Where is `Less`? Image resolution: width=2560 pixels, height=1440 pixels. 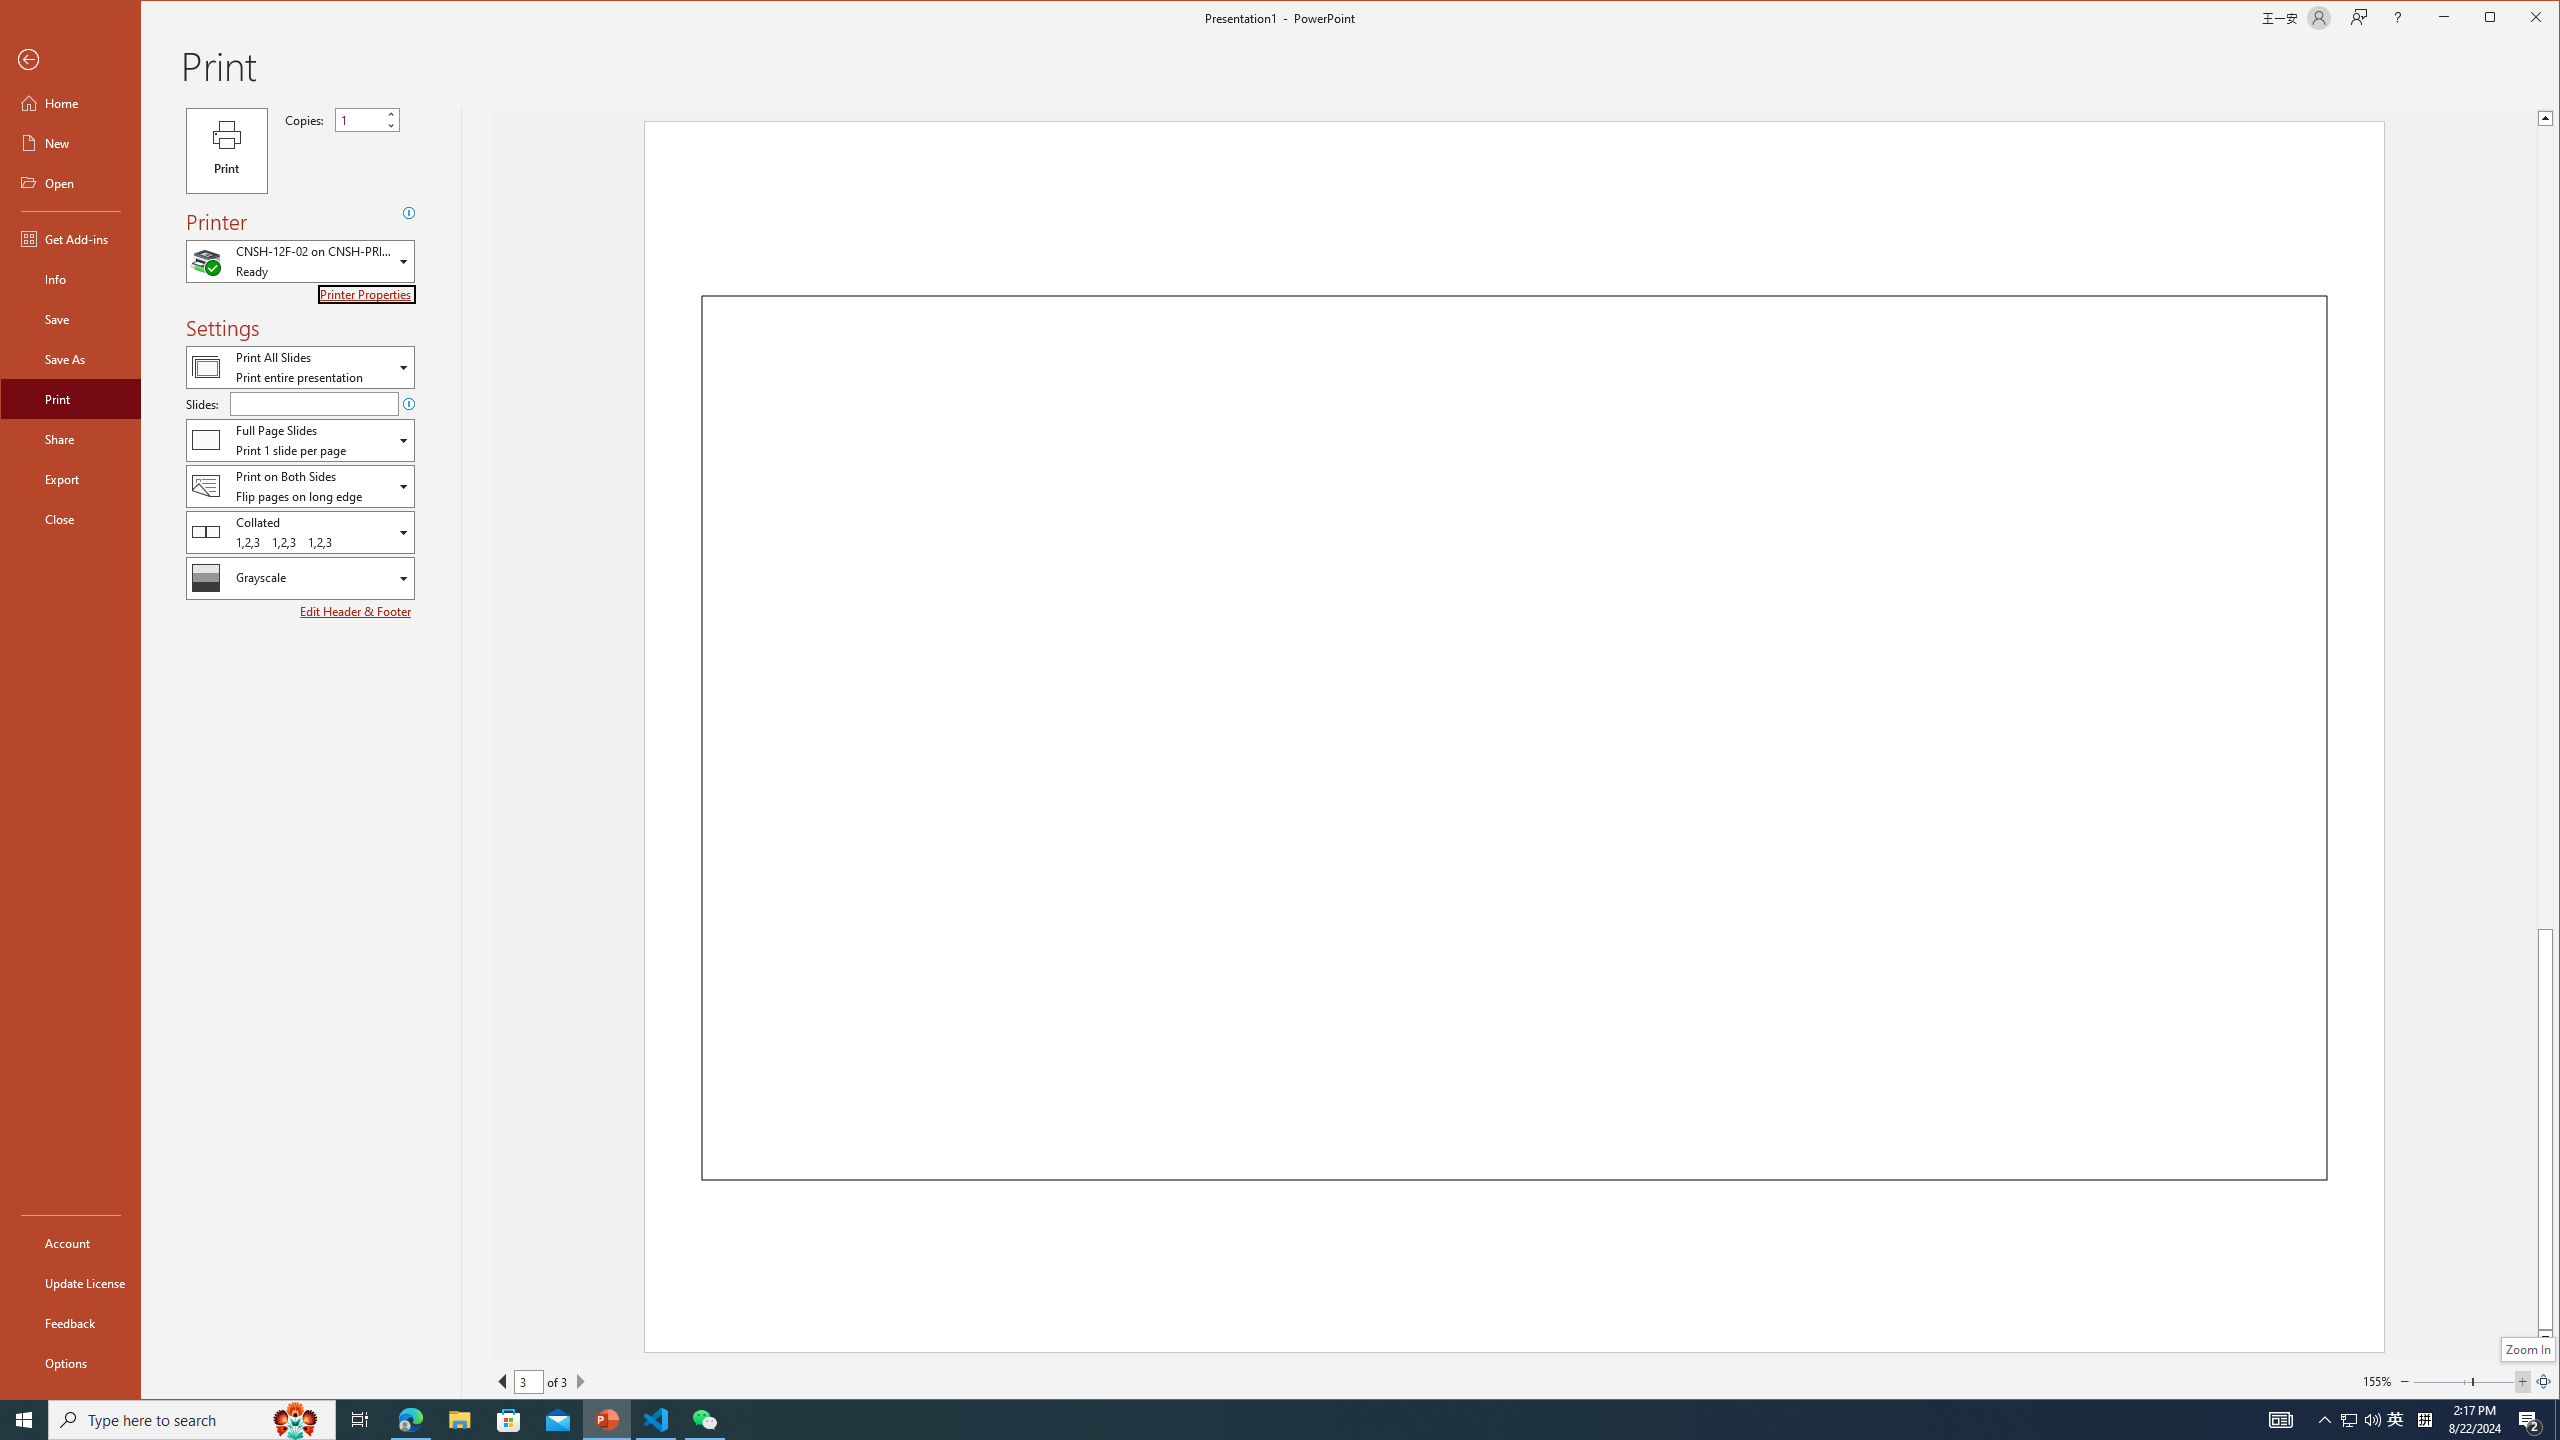
Less is located at coordinates (390, 125).